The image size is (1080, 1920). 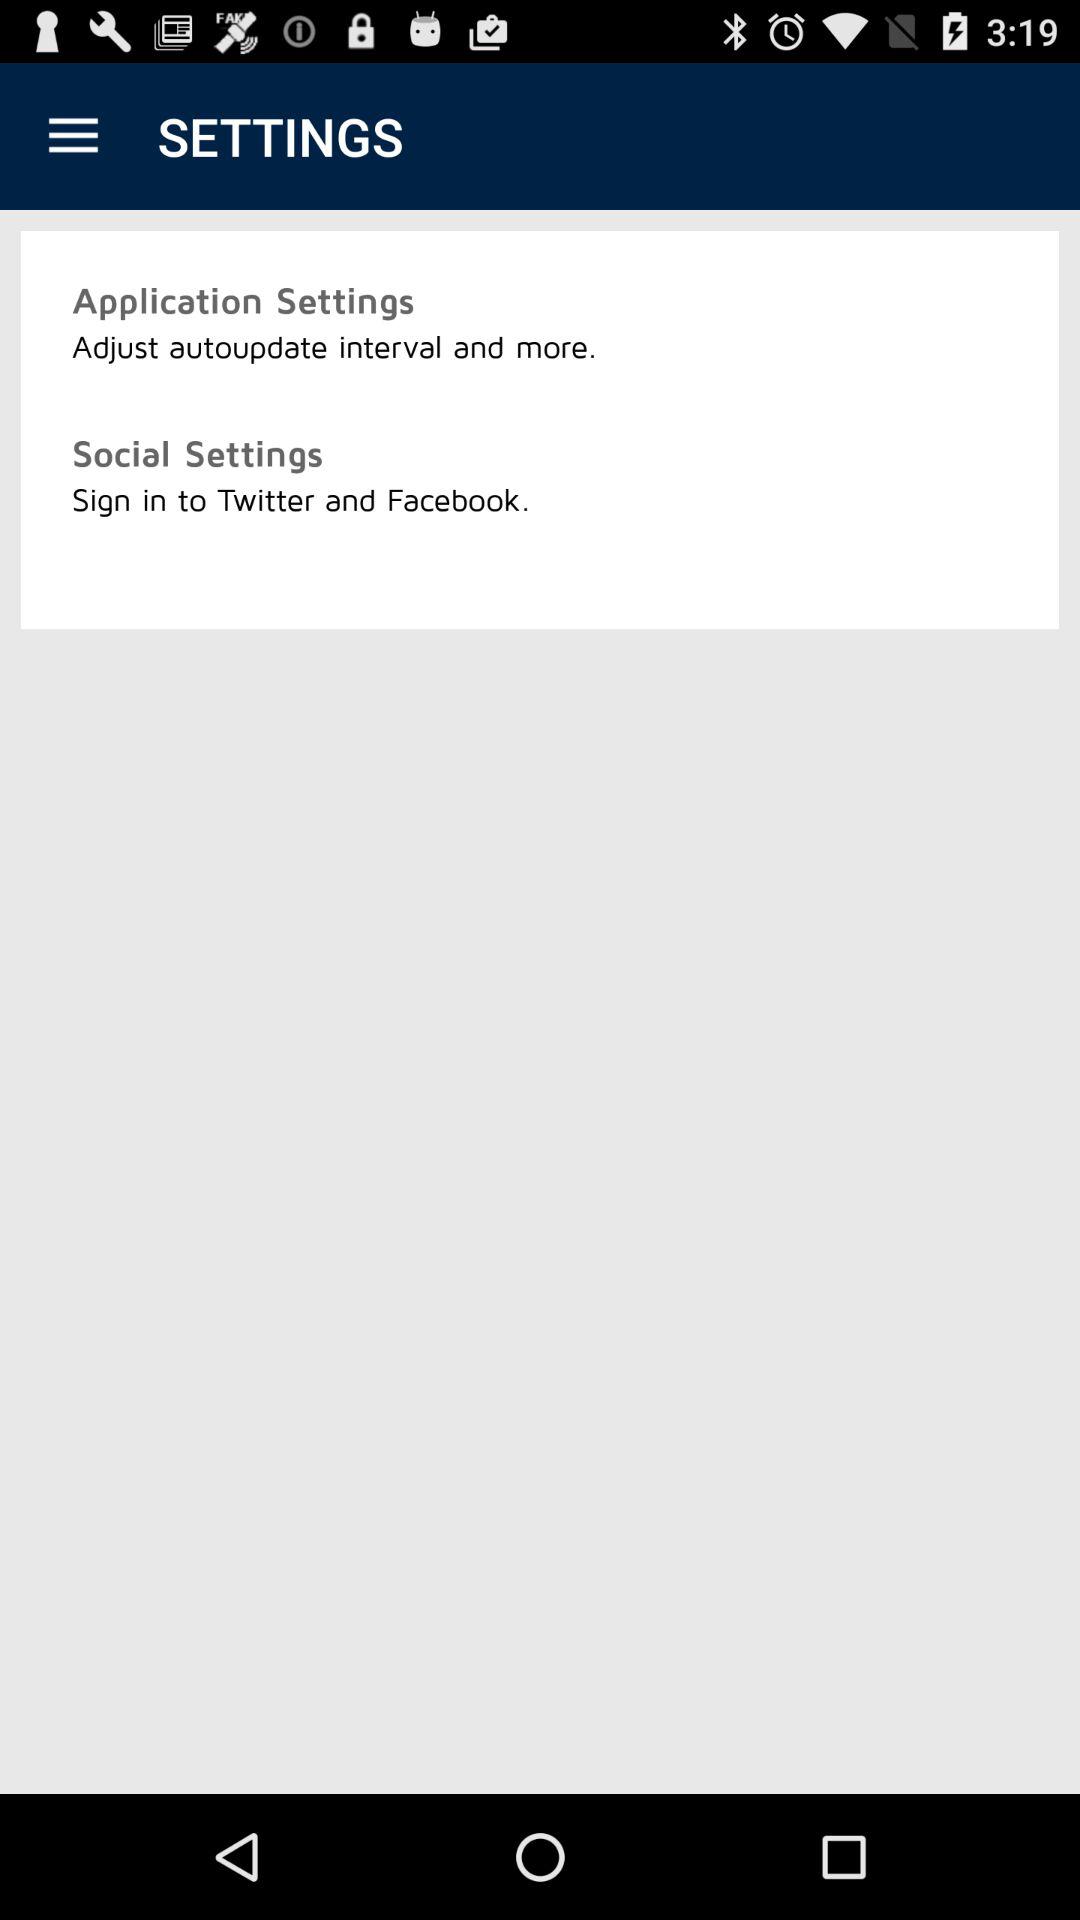 I want to click on turn on icon above application settings icon, so click(x=73, y=136).